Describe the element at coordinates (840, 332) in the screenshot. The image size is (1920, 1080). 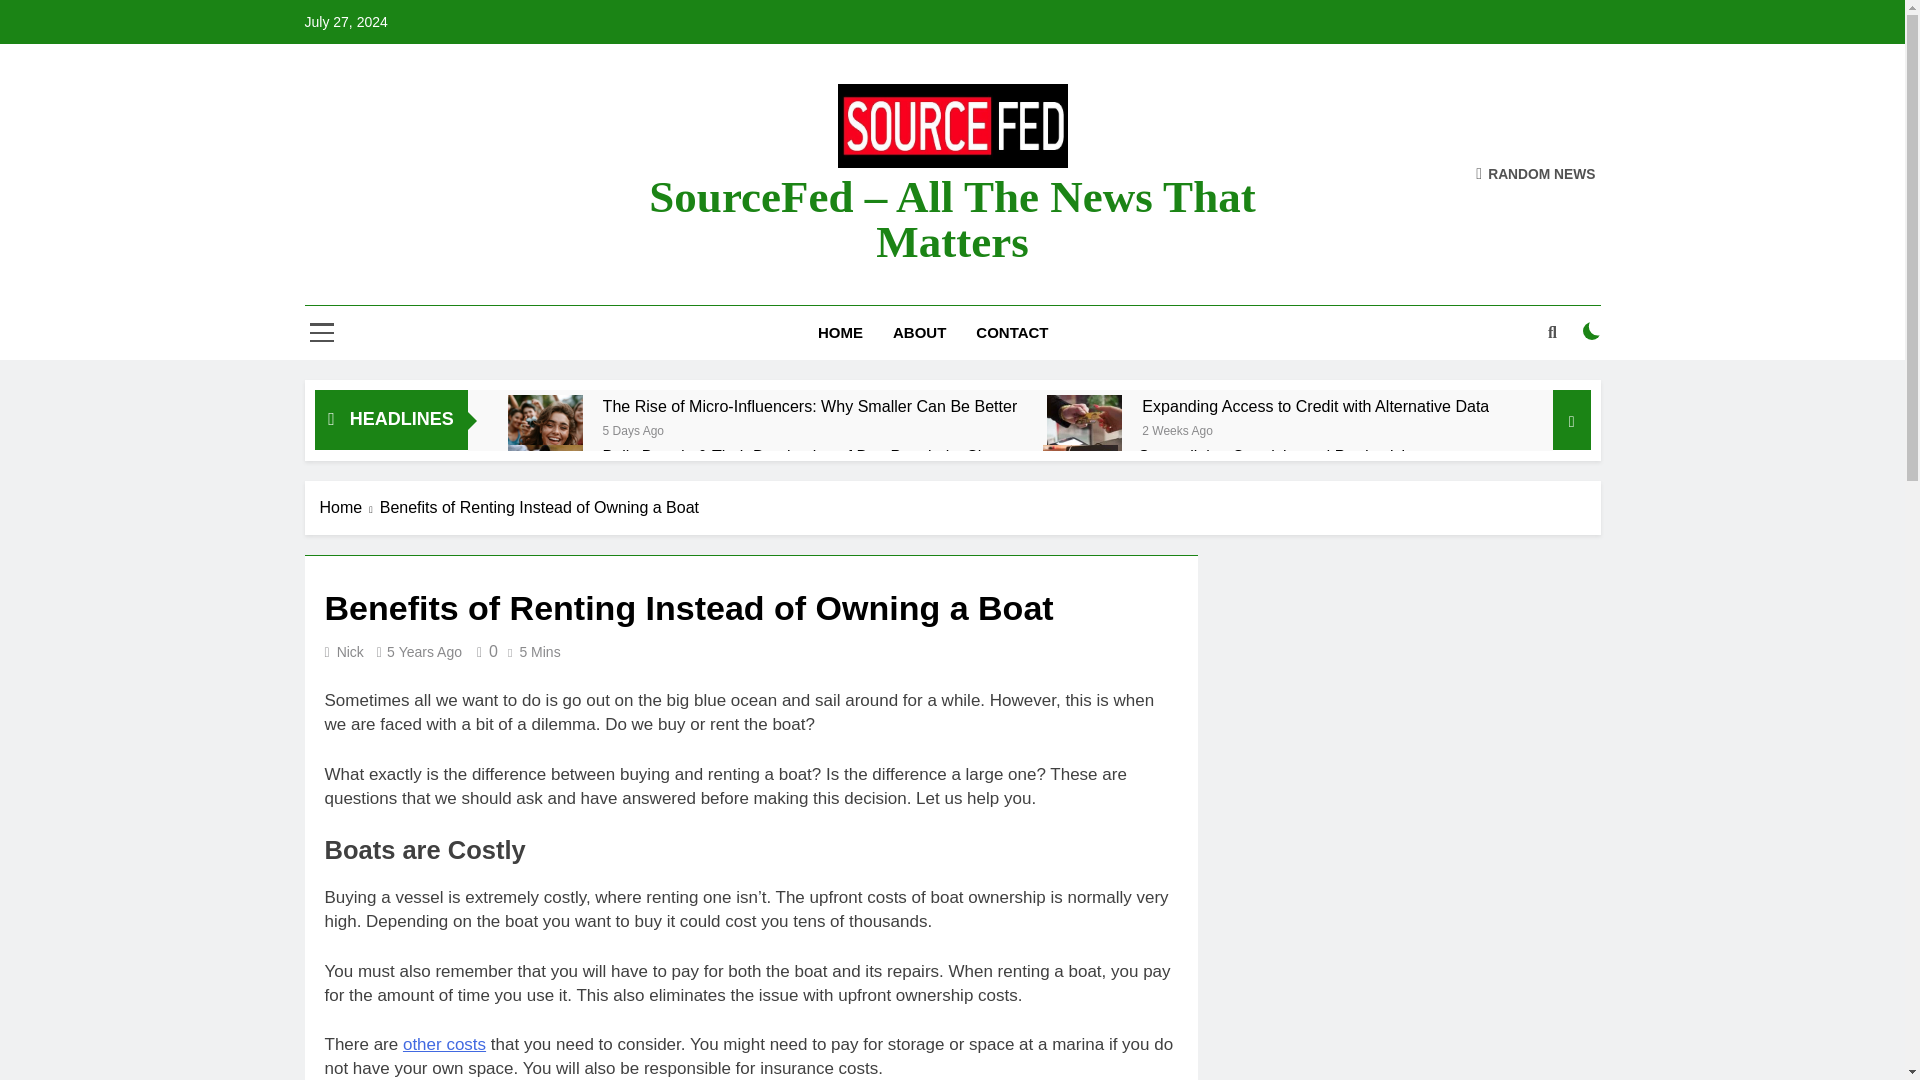
I see `HOME` at that location.